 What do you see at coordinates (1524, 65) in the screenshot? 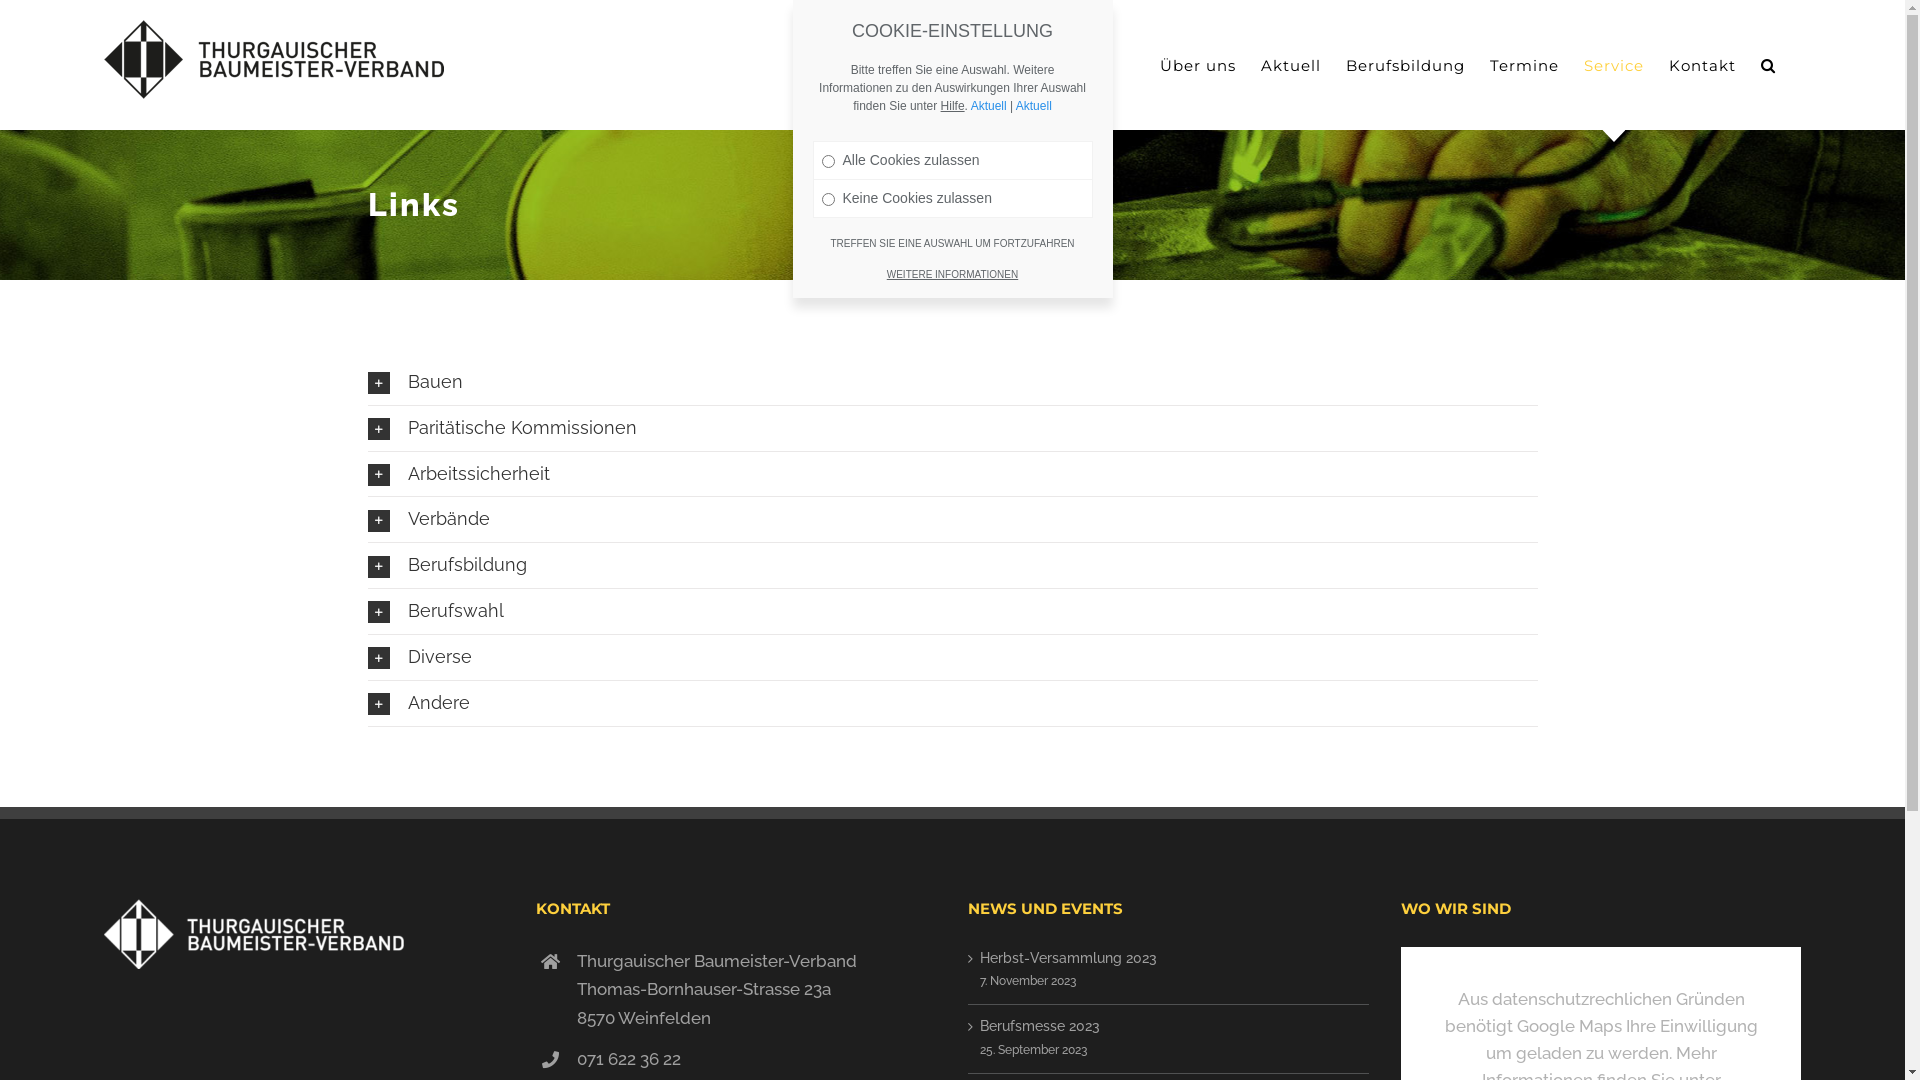
I see `Termine` at bounding box center [1524, 65].